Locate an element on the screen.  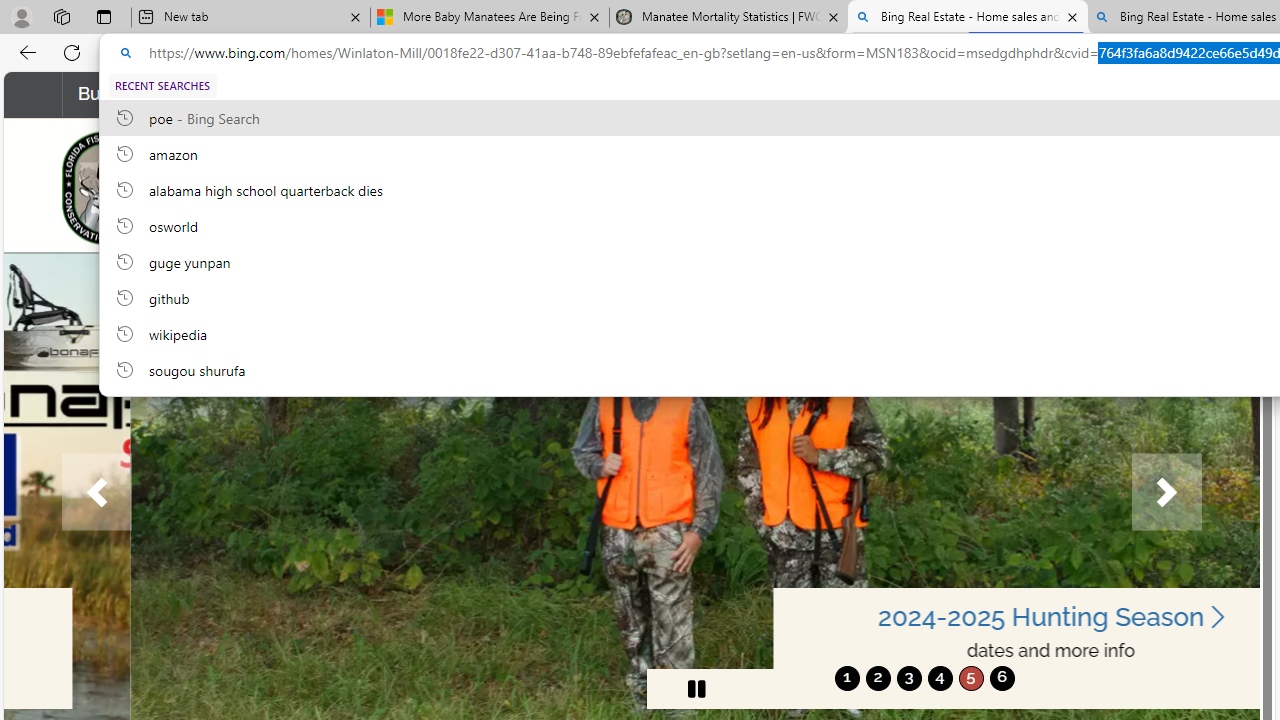
Resolve a Wildlife Conflict is located at coordinates (366, 94).